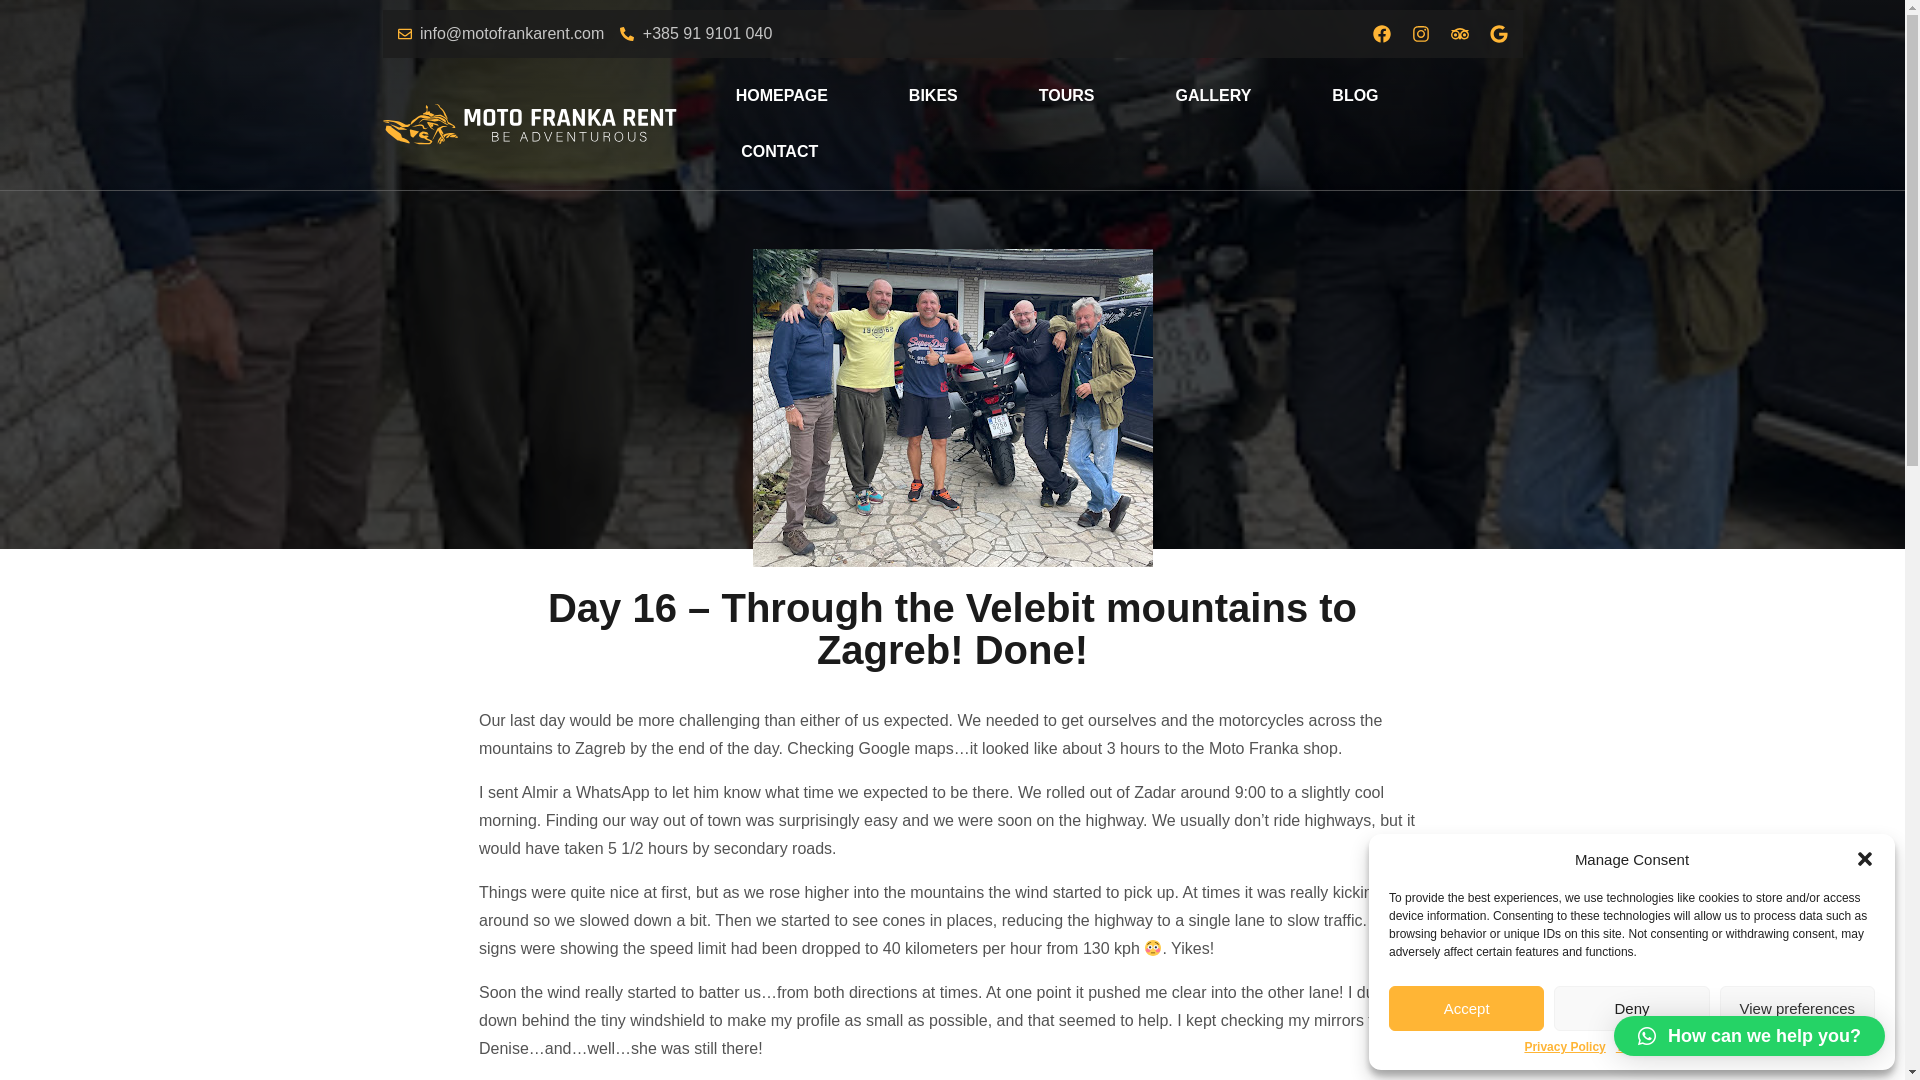 The image size is (1920, 1080). What do you see at coordinates (781, 96) in the screenshot?
I see `HOMEPAGE` at bounding box center [781, 96].